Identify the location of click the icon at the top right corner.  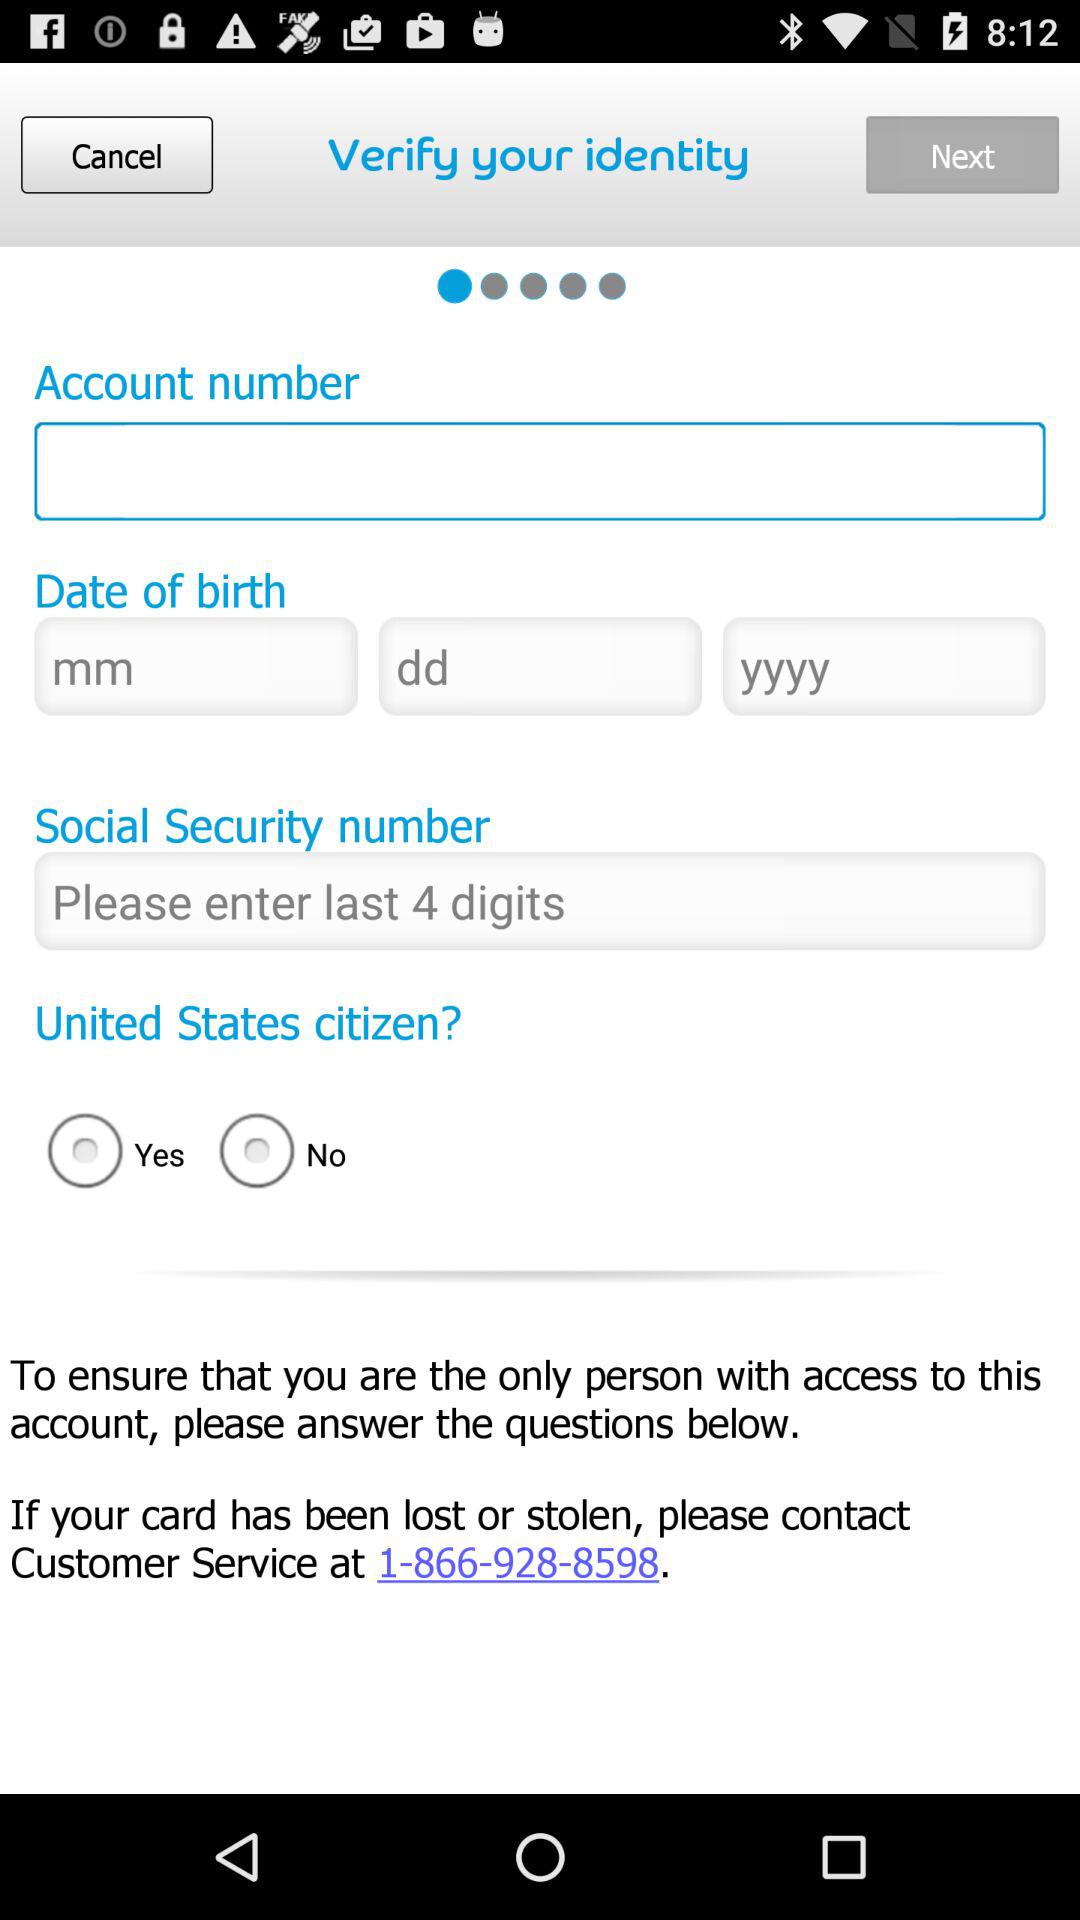
(962, 154).